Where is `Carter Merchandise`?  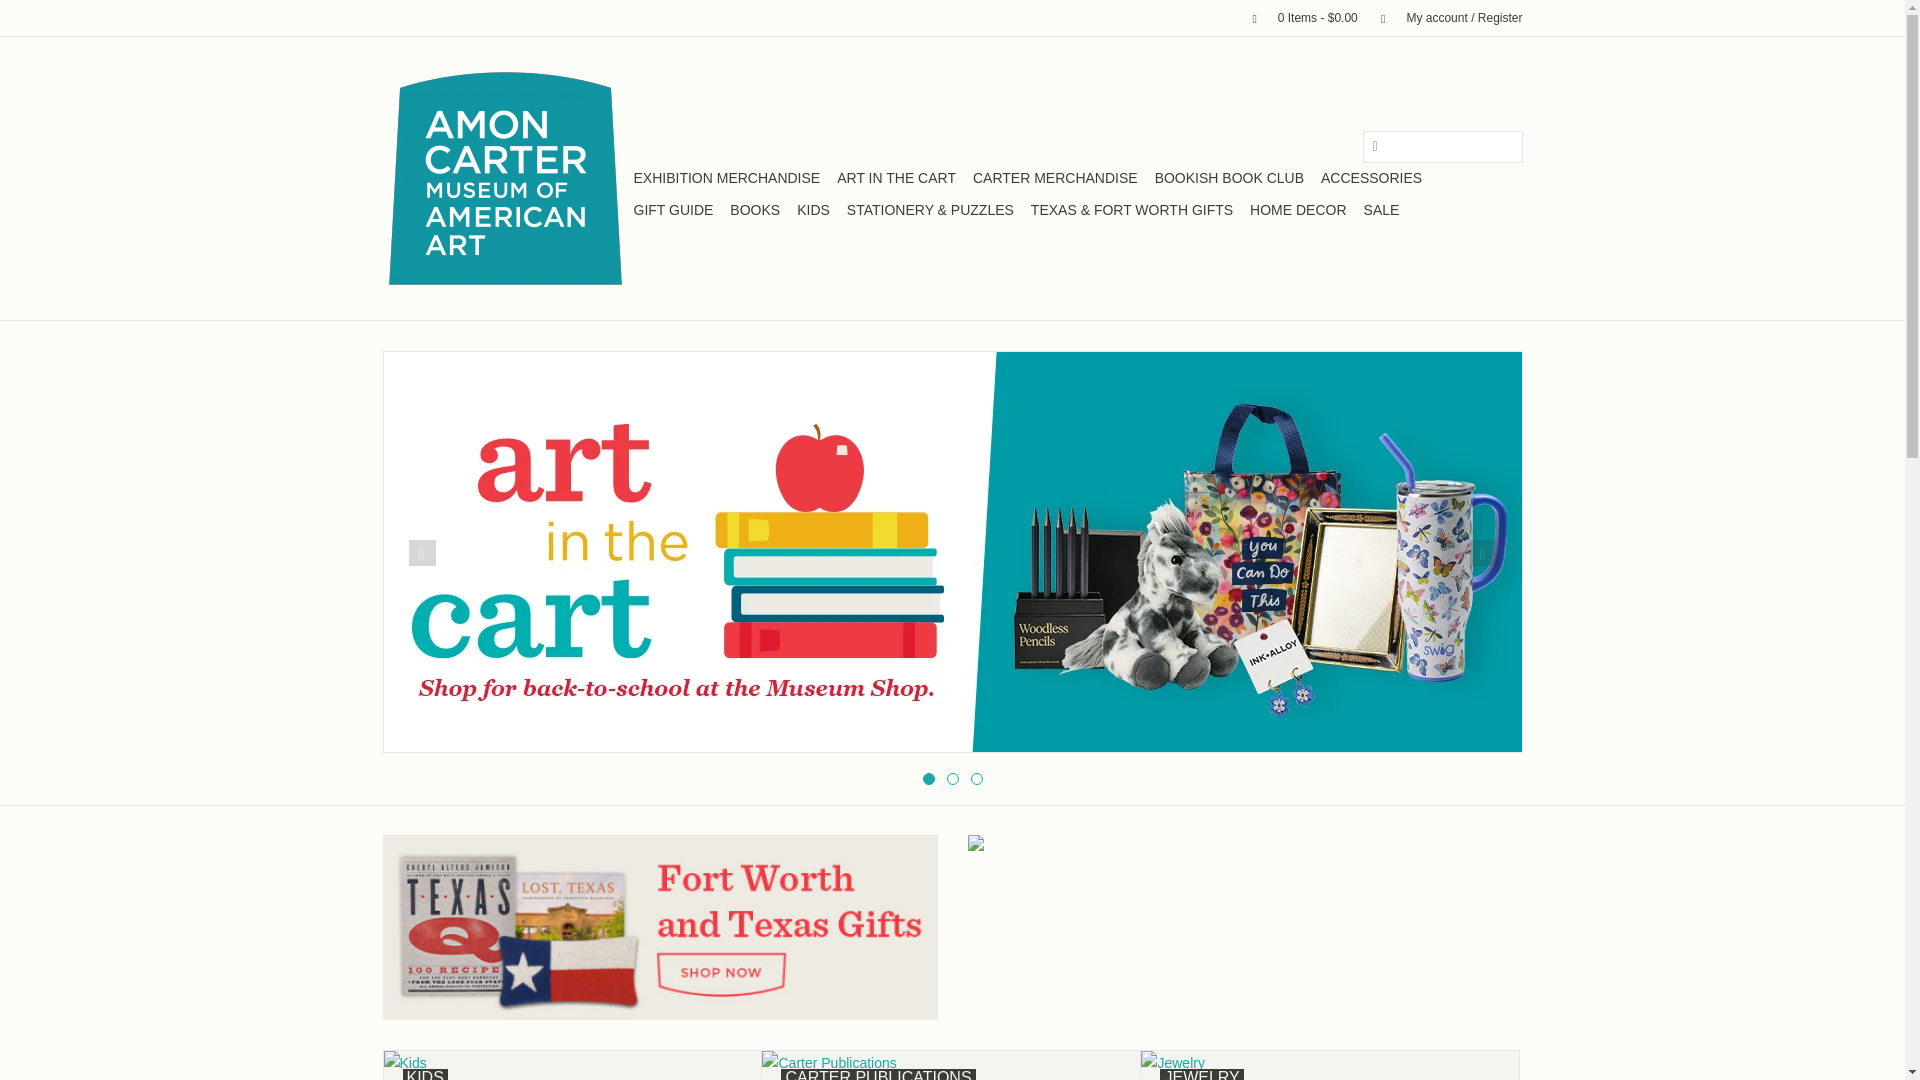
Carter Merchandise is located at coordinates (1056, 178).